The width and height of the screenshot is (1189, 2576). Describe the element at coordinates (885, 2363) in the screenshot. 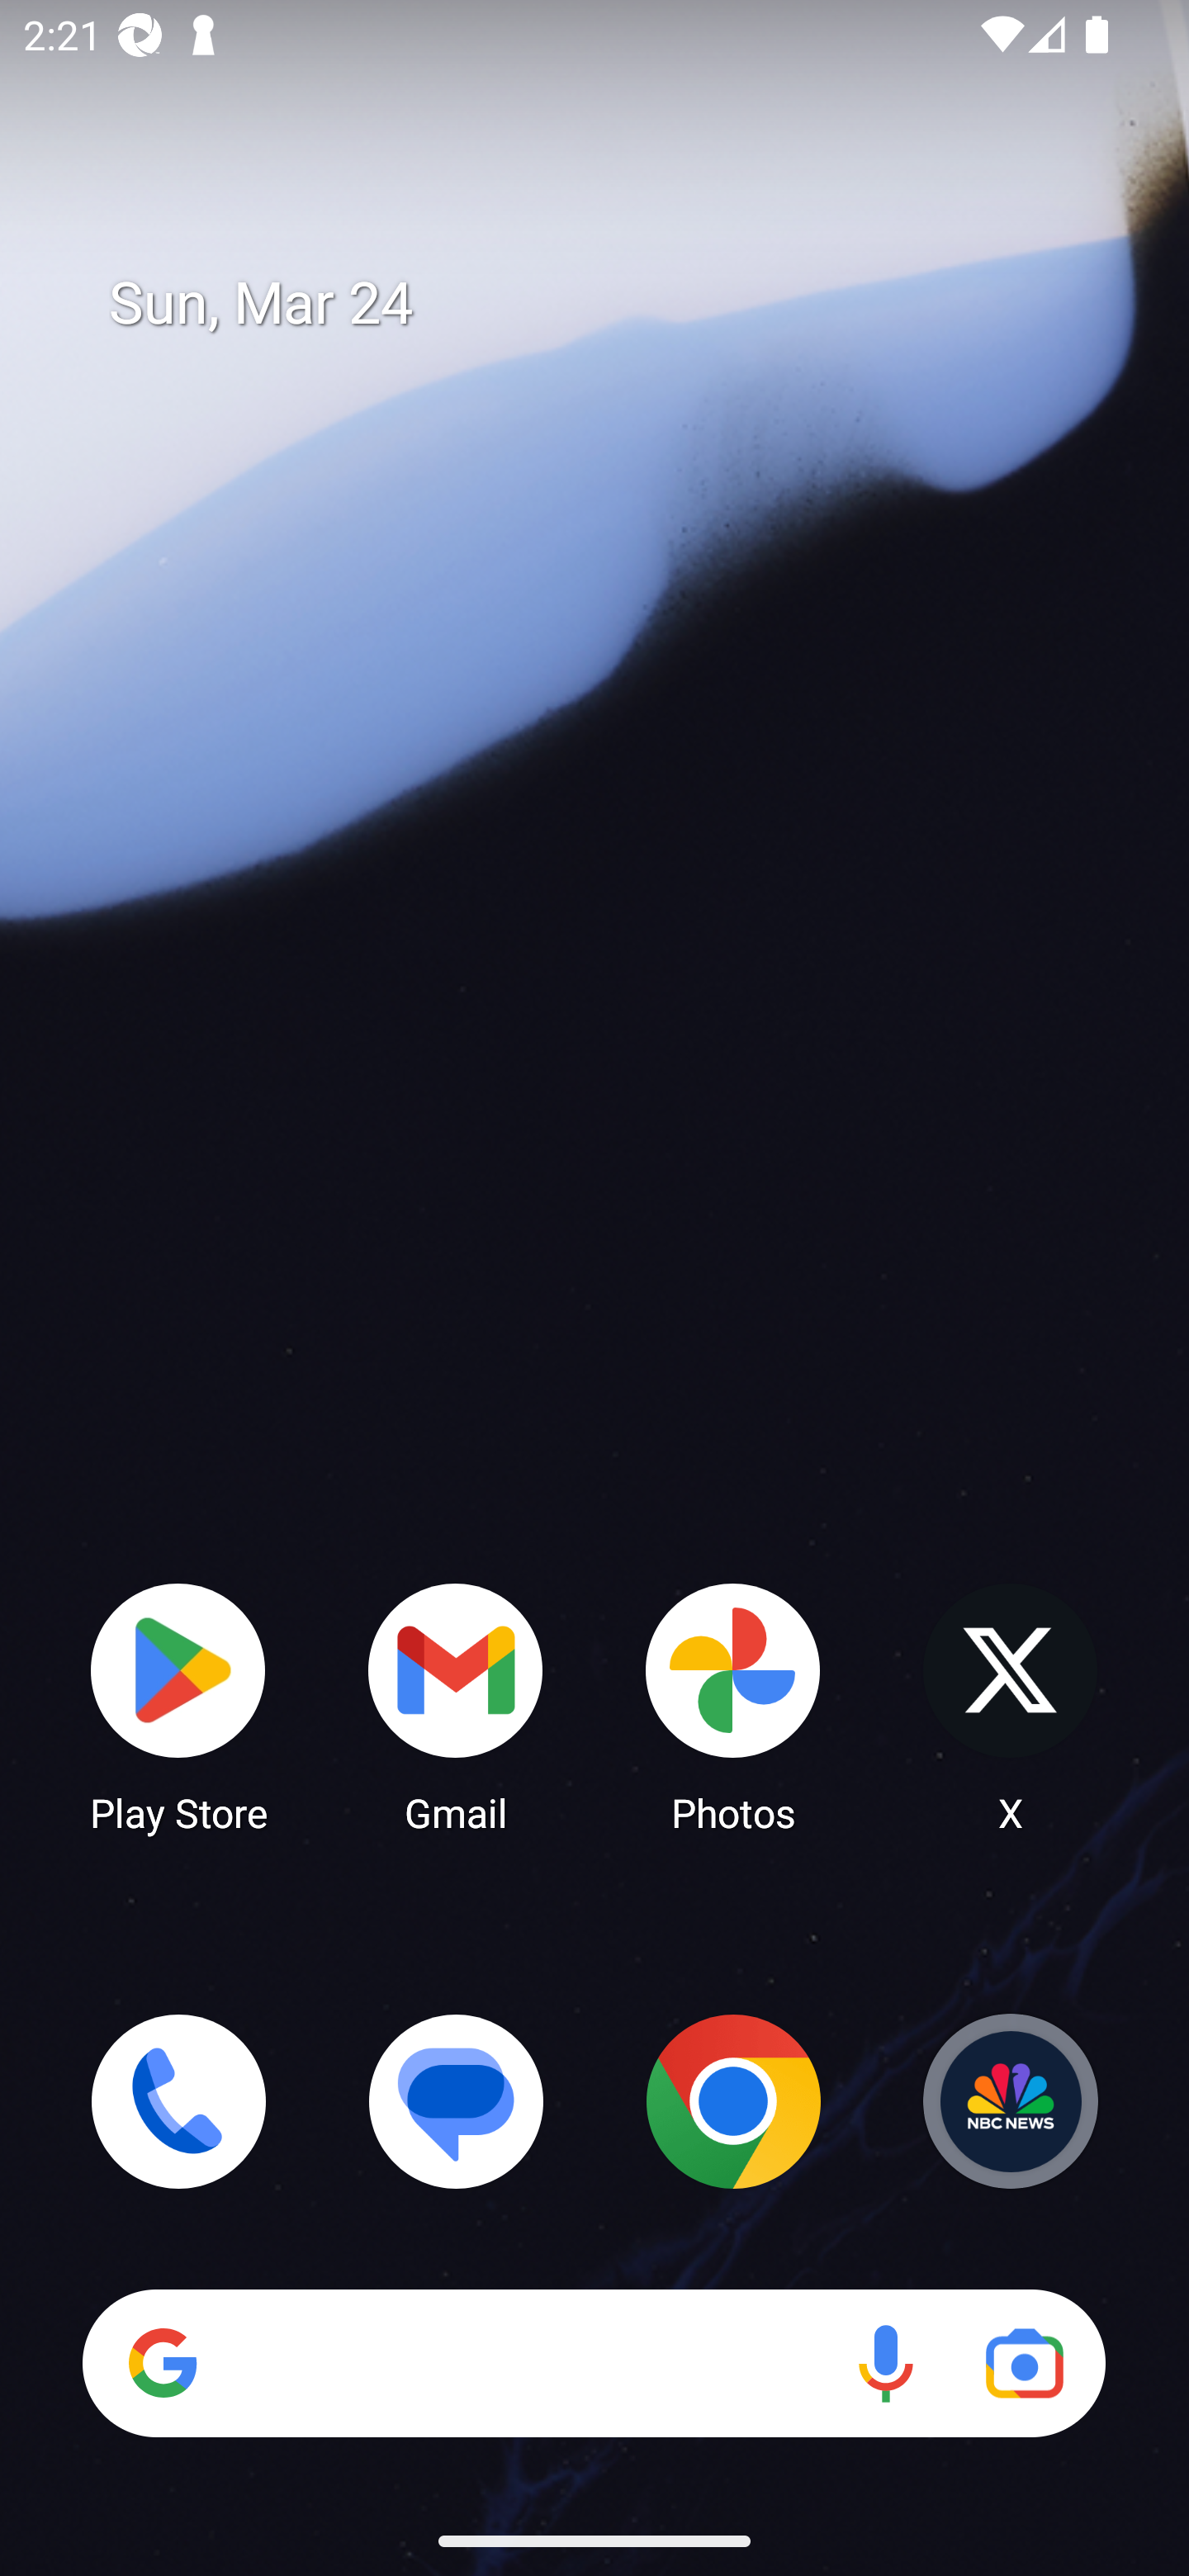

I see `Voice search` at that location.